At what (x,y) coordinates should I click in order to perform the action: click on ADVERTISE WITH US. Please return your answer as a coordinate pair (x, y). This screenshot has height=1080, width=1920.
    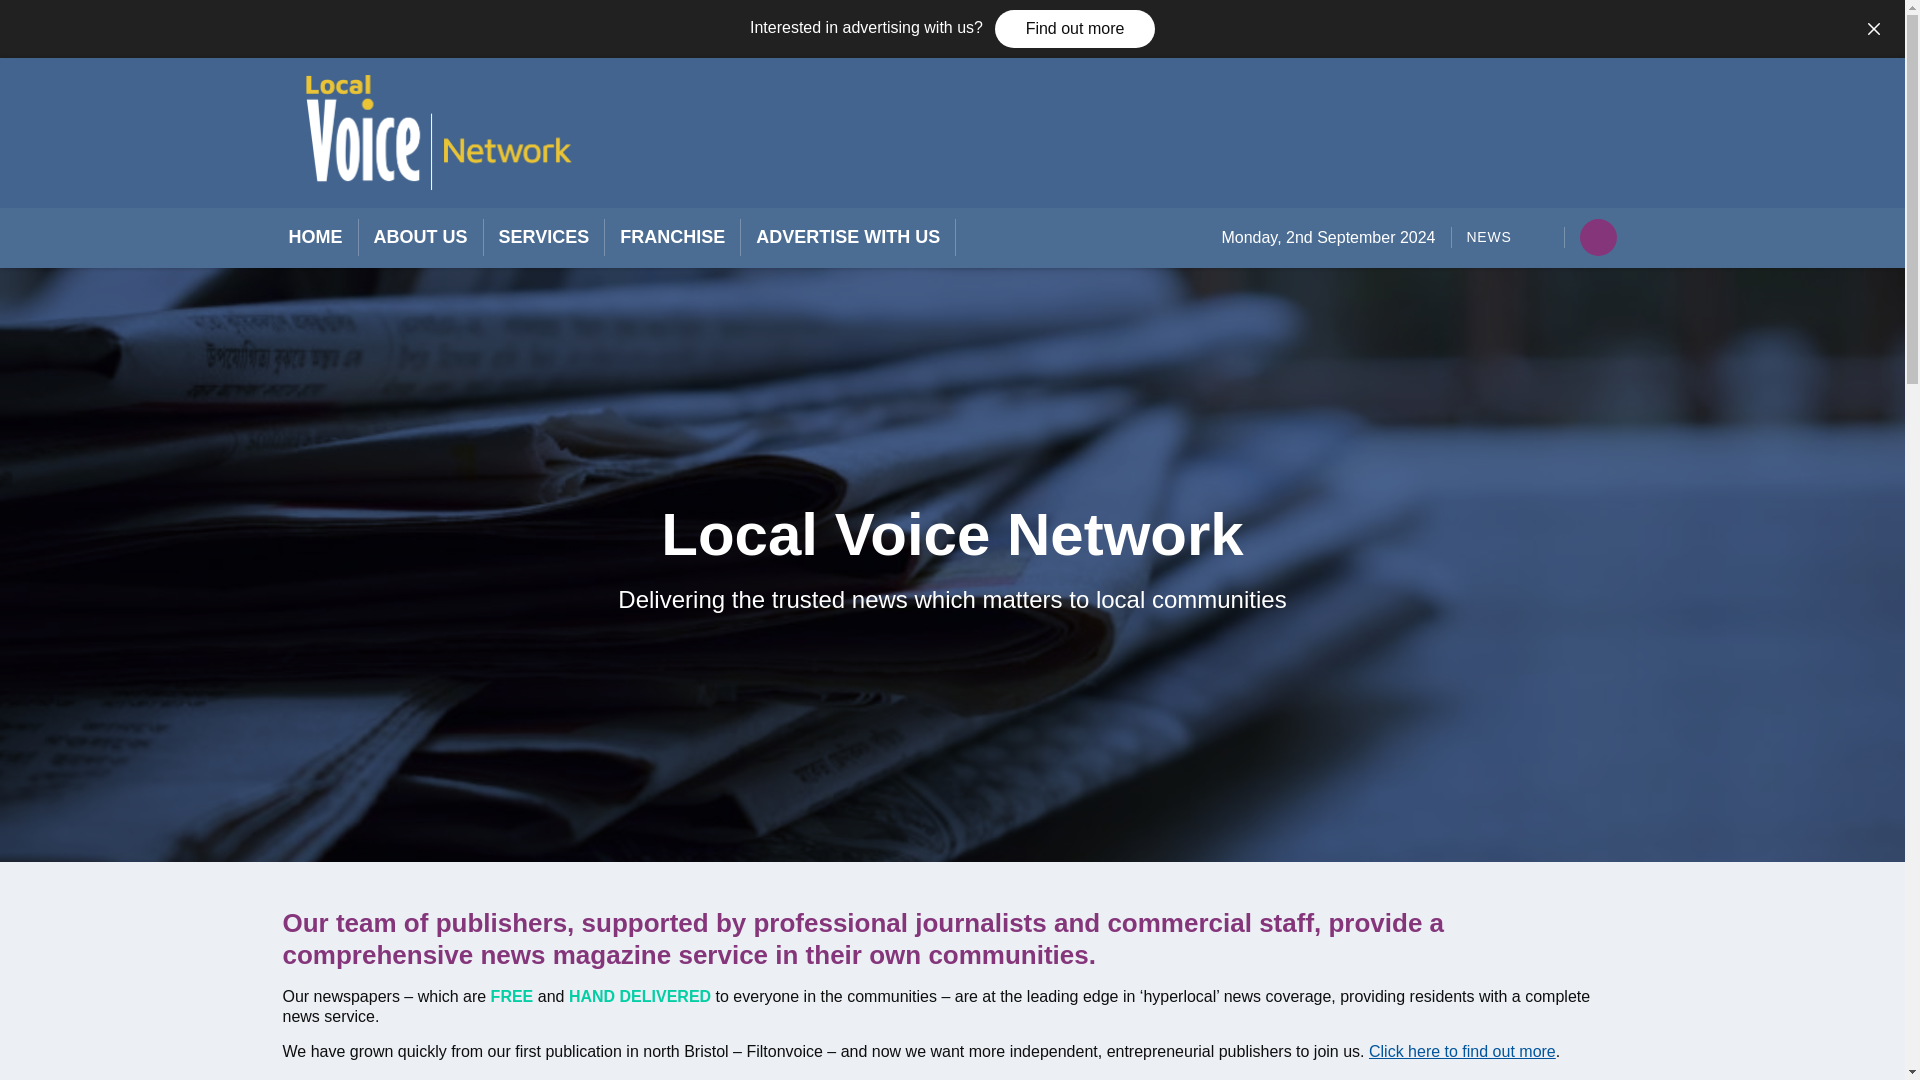
    Looking at the image, I should click on (848, 236).